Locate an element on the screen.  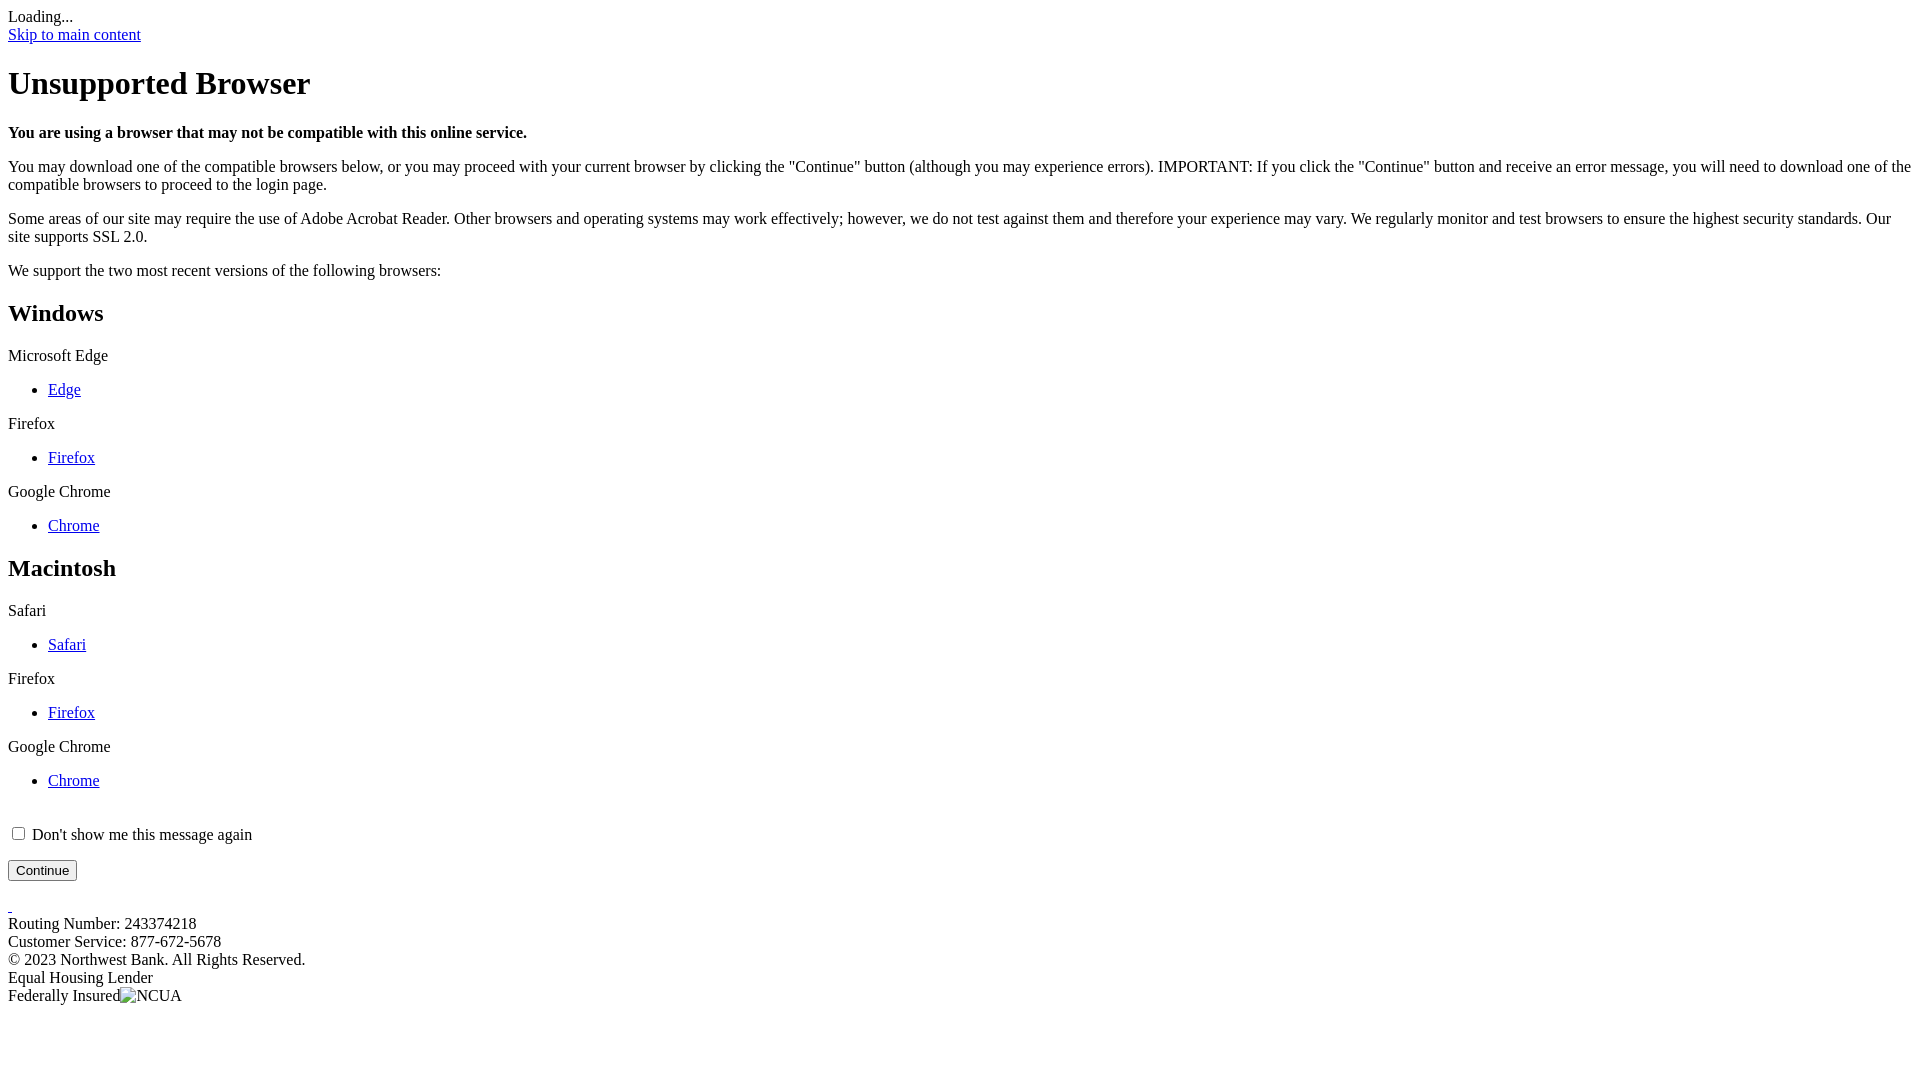
Refresh is located at coordinates (32, 10).